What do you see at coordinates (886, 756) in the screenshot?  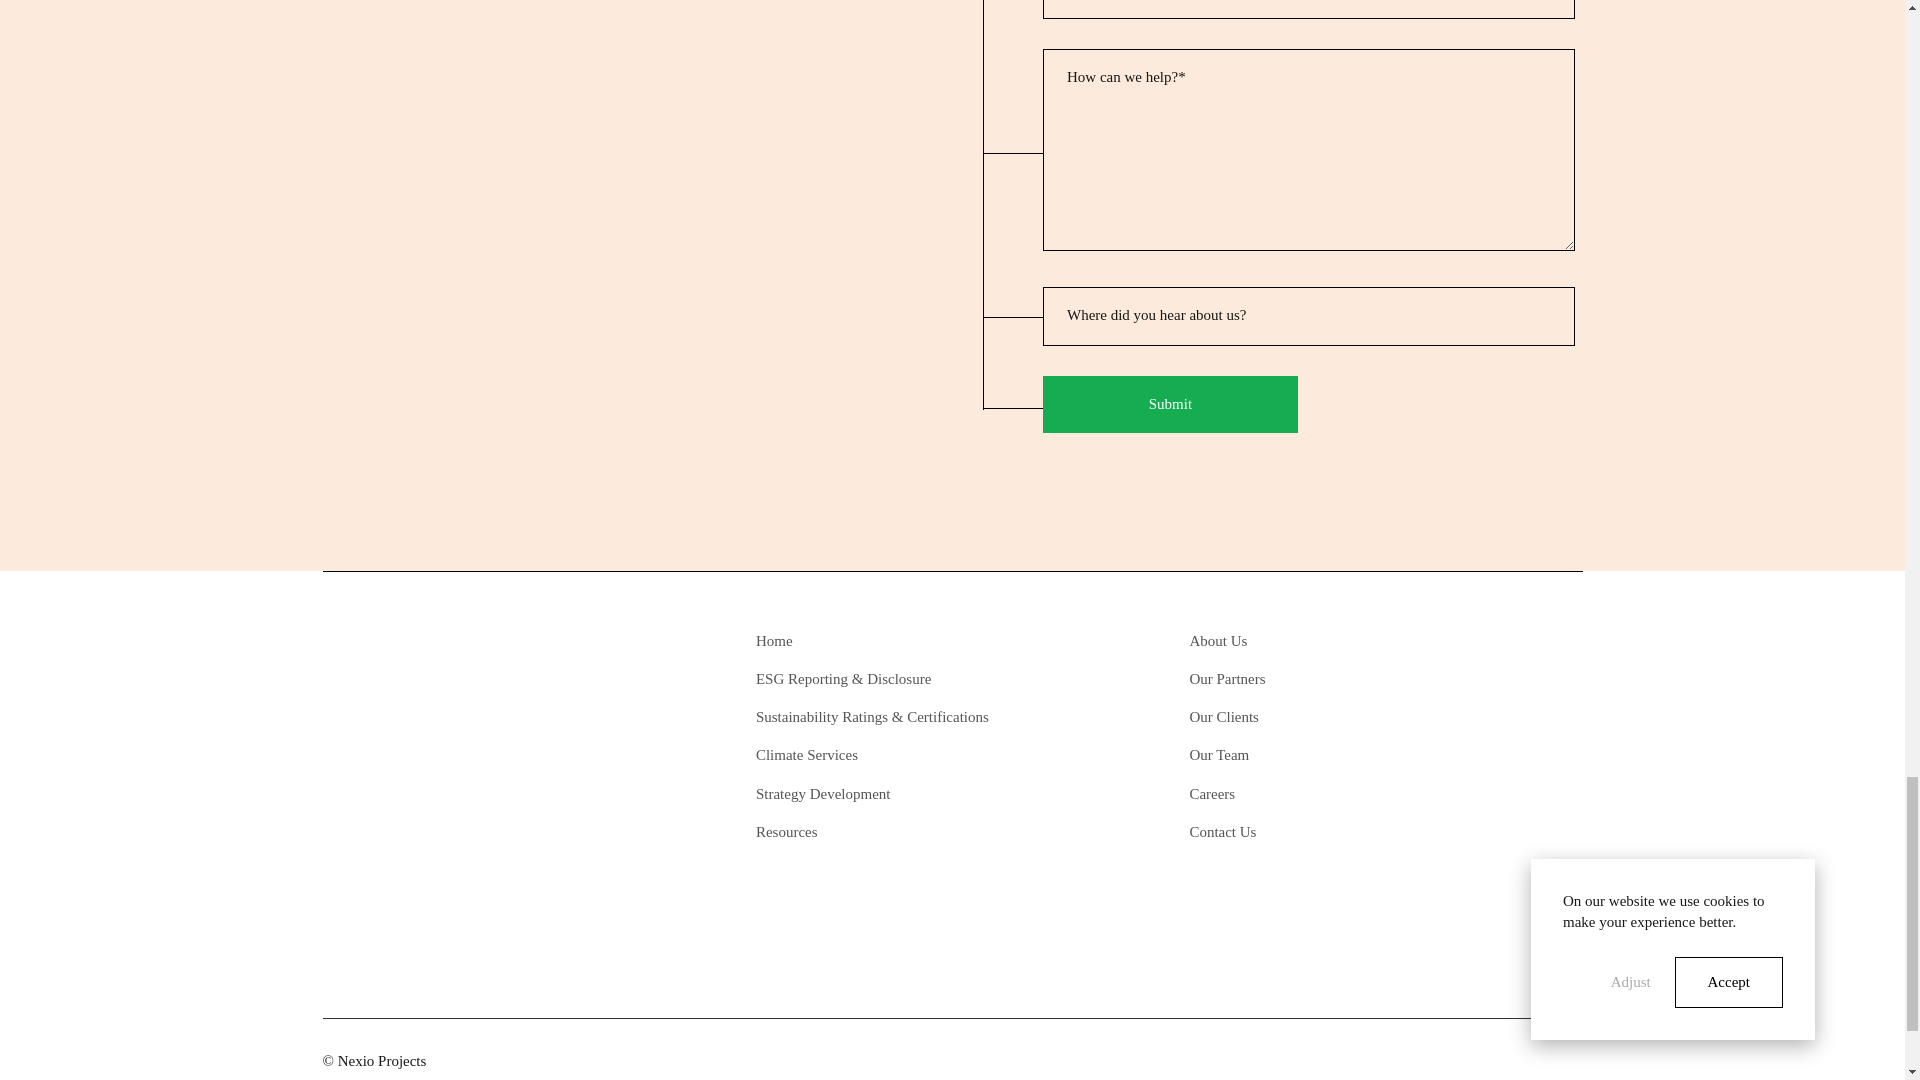 I see `Climate Services` at bounding box center [886, 756].